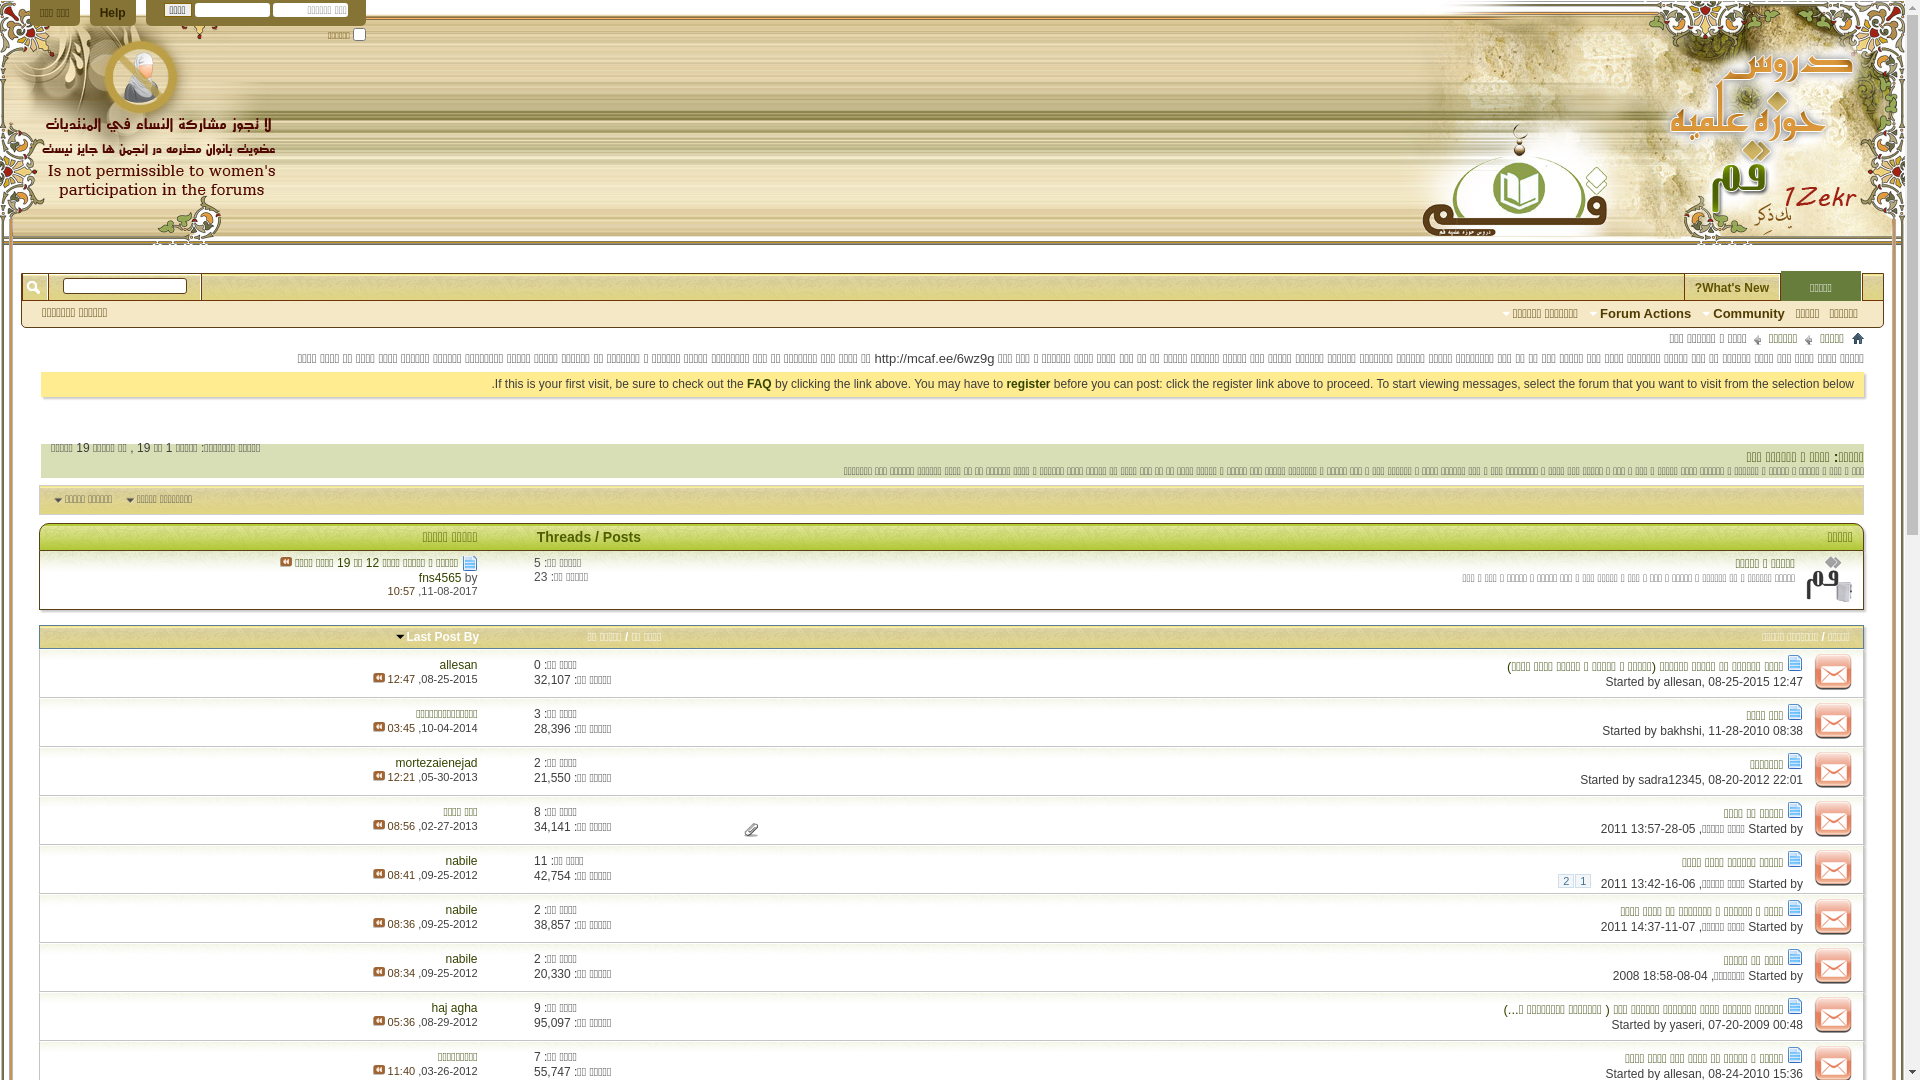 Image resolution: width=1920 pixels, height=1080 pixels. I want to click on fns4565, so click(440, 578).